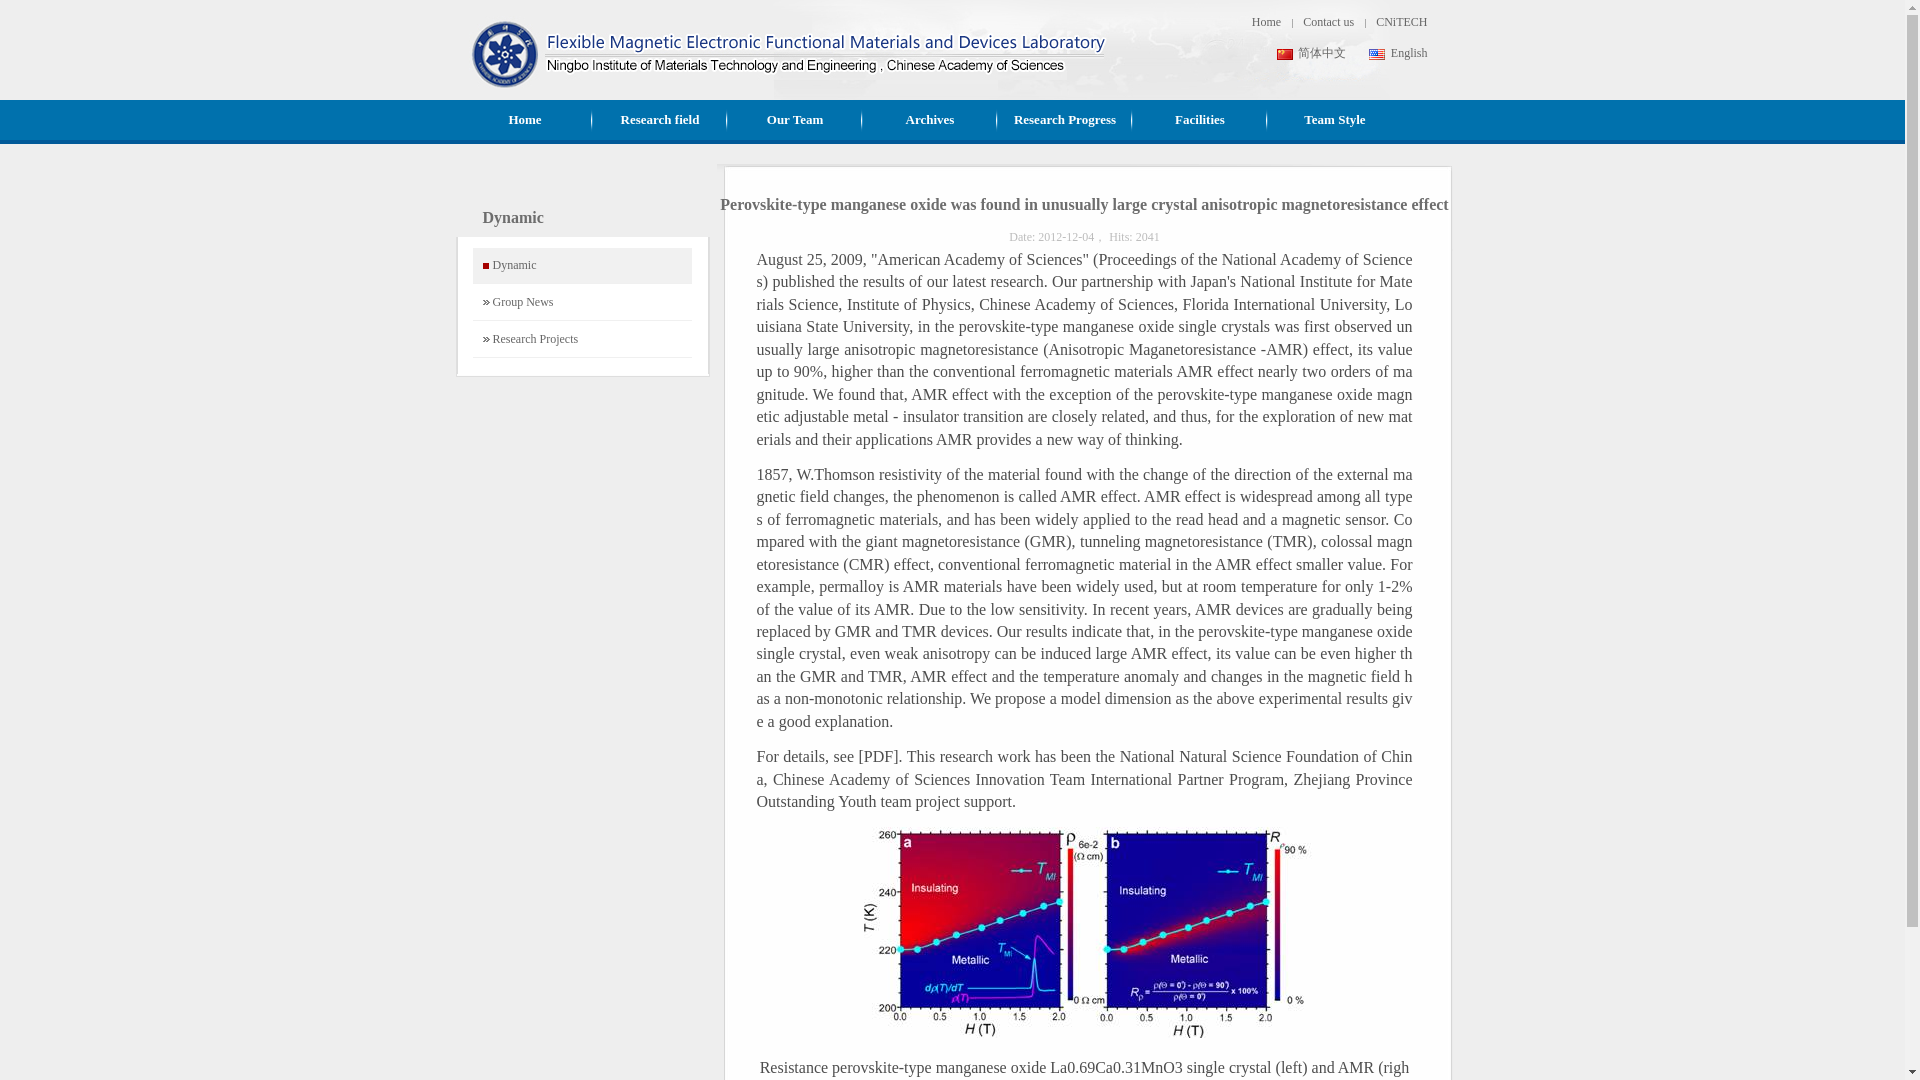  What do you see at coordinates (582, 339) in the screenshot?
I see `Research Projects` at bounding box center [582, 339].